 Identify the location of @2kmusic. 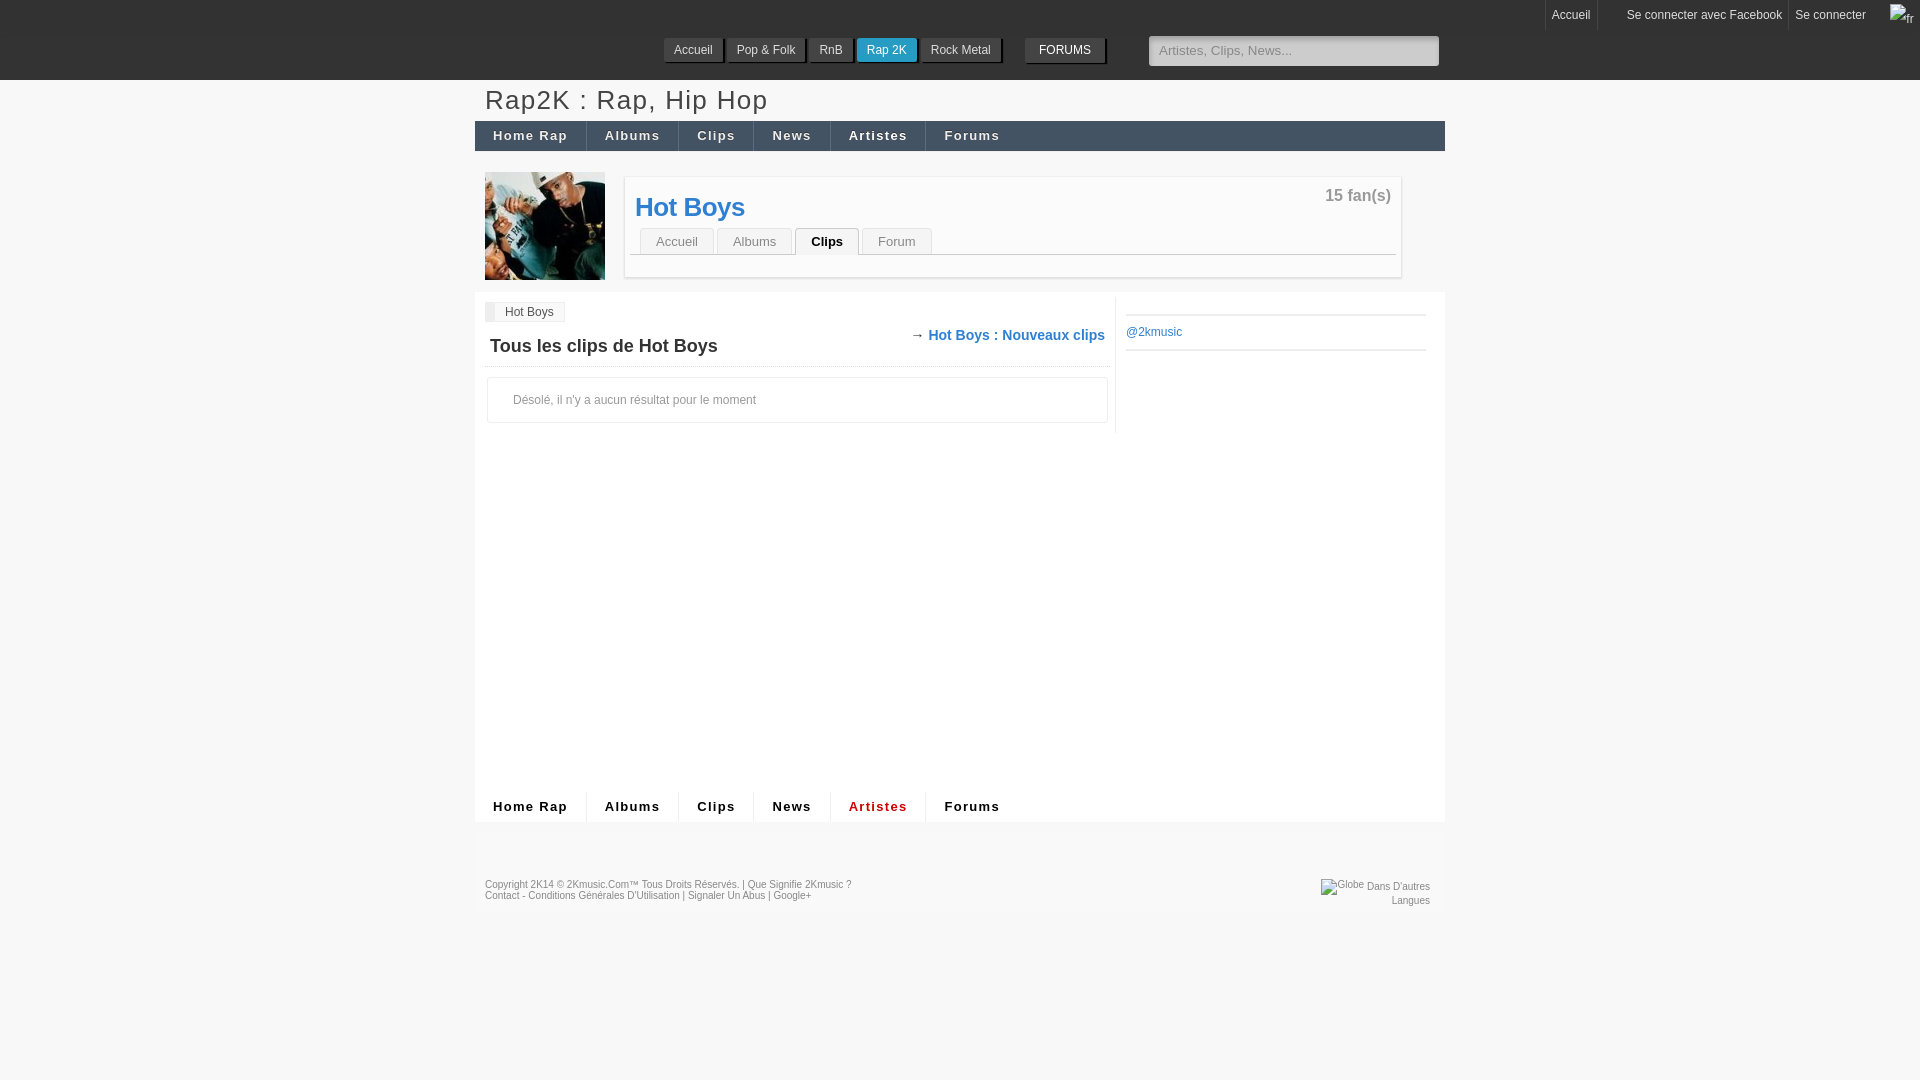
(1154, 332).